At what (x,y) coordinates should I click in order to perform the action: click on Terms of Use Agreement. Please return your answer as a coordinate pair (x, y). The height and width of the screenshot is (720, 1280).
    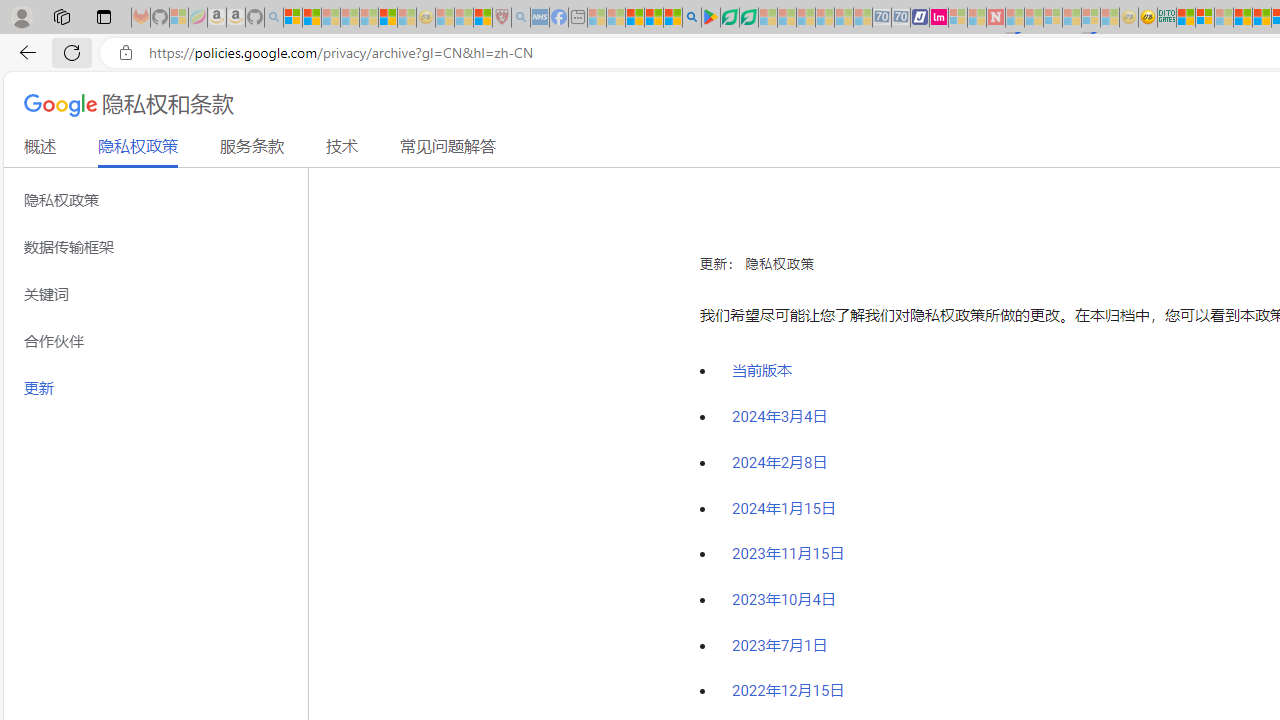
    Looking at the image, I should click on (729, 18).